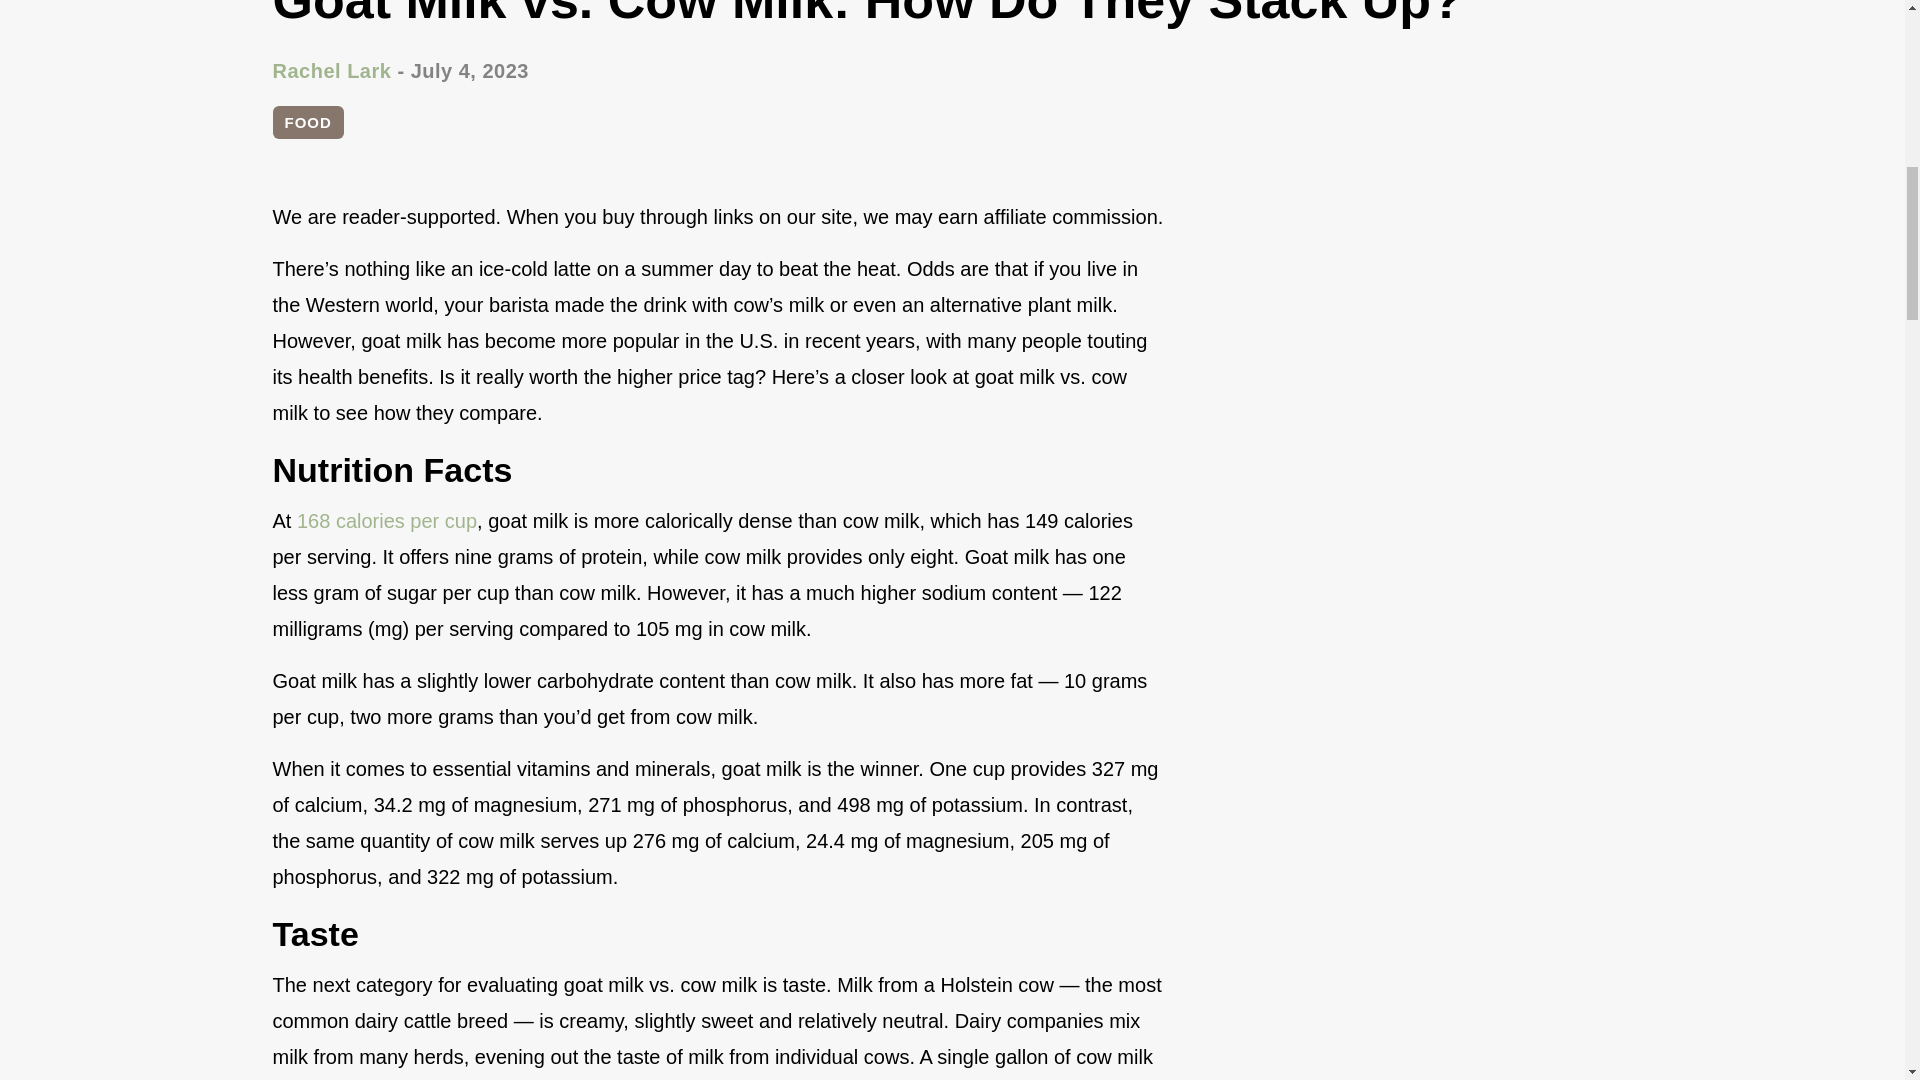 The height and width of the screenshot is (1080, 1920). I want to click on 168 calories per cup, so click(386, 520).